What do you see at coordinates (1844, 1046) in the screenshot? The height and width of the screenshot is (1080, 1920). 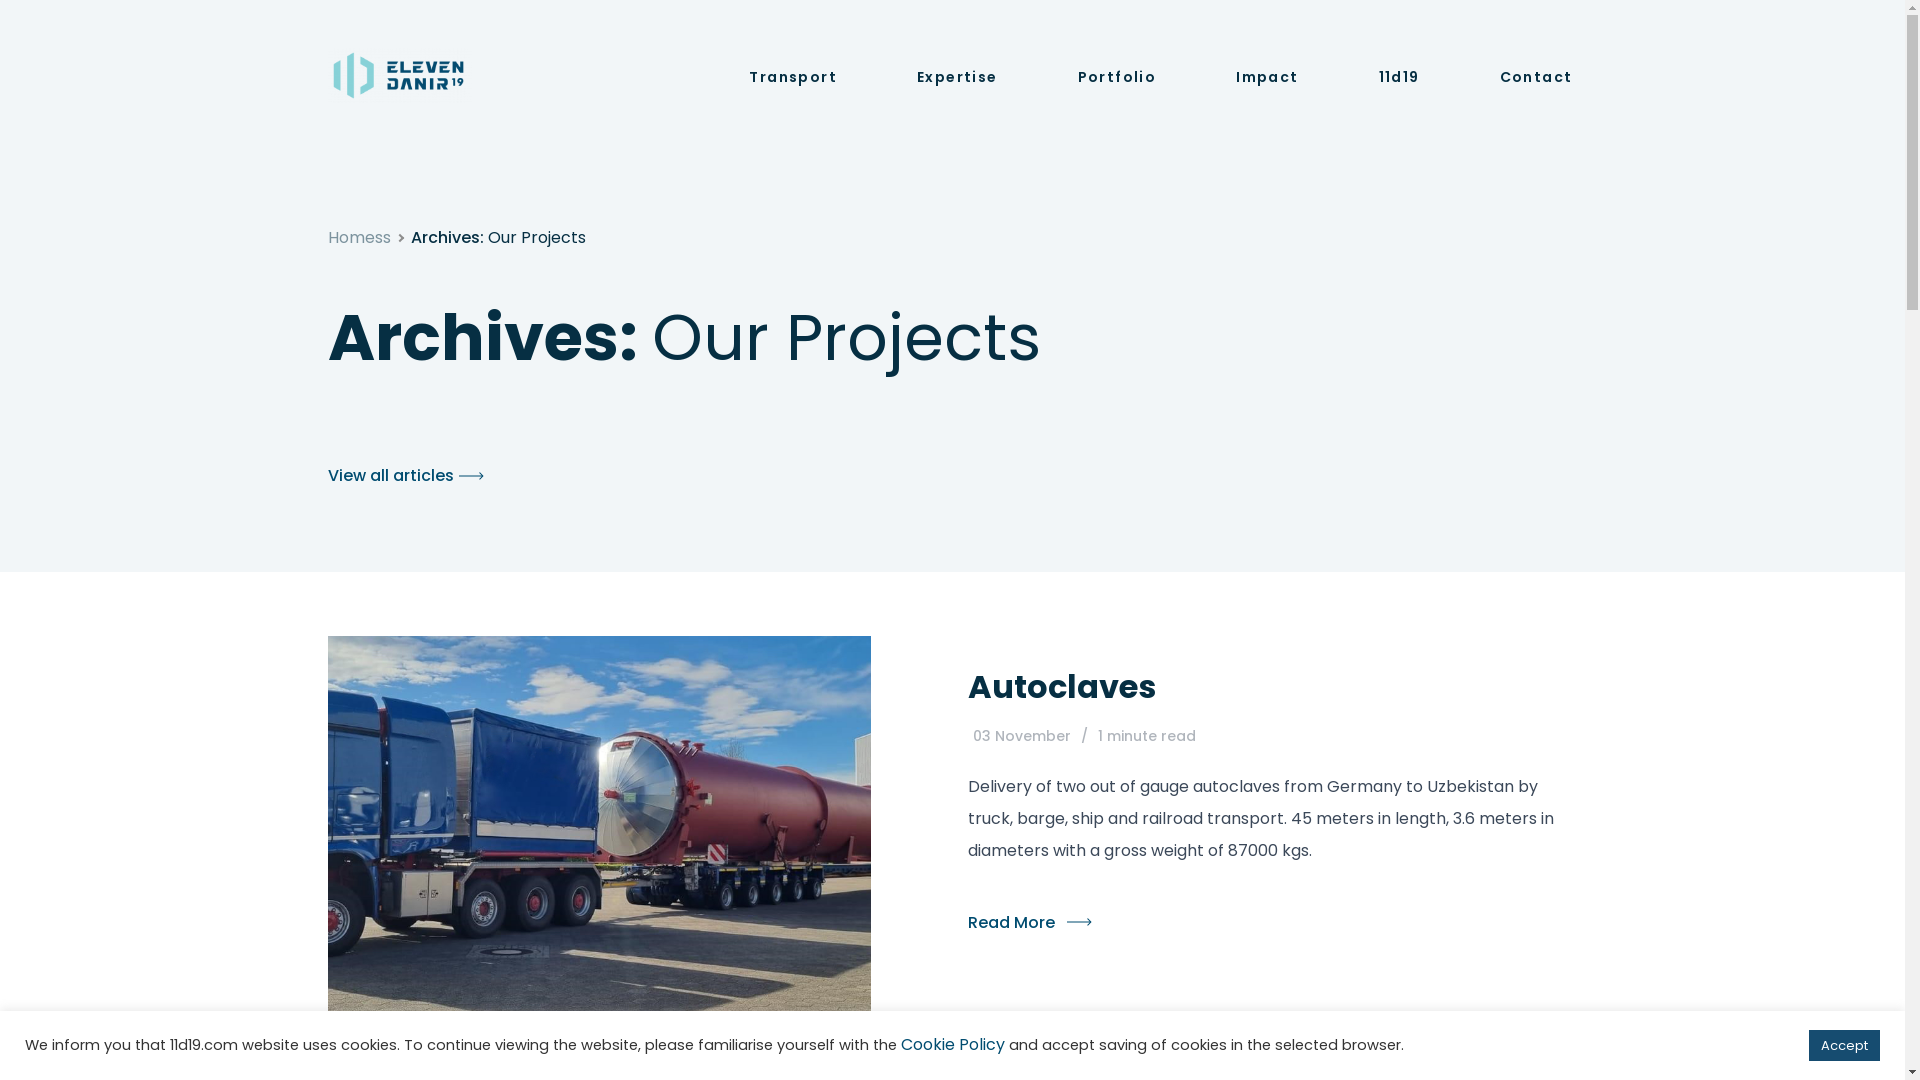 I see `Accept` at bounding box center [1844, 1046].